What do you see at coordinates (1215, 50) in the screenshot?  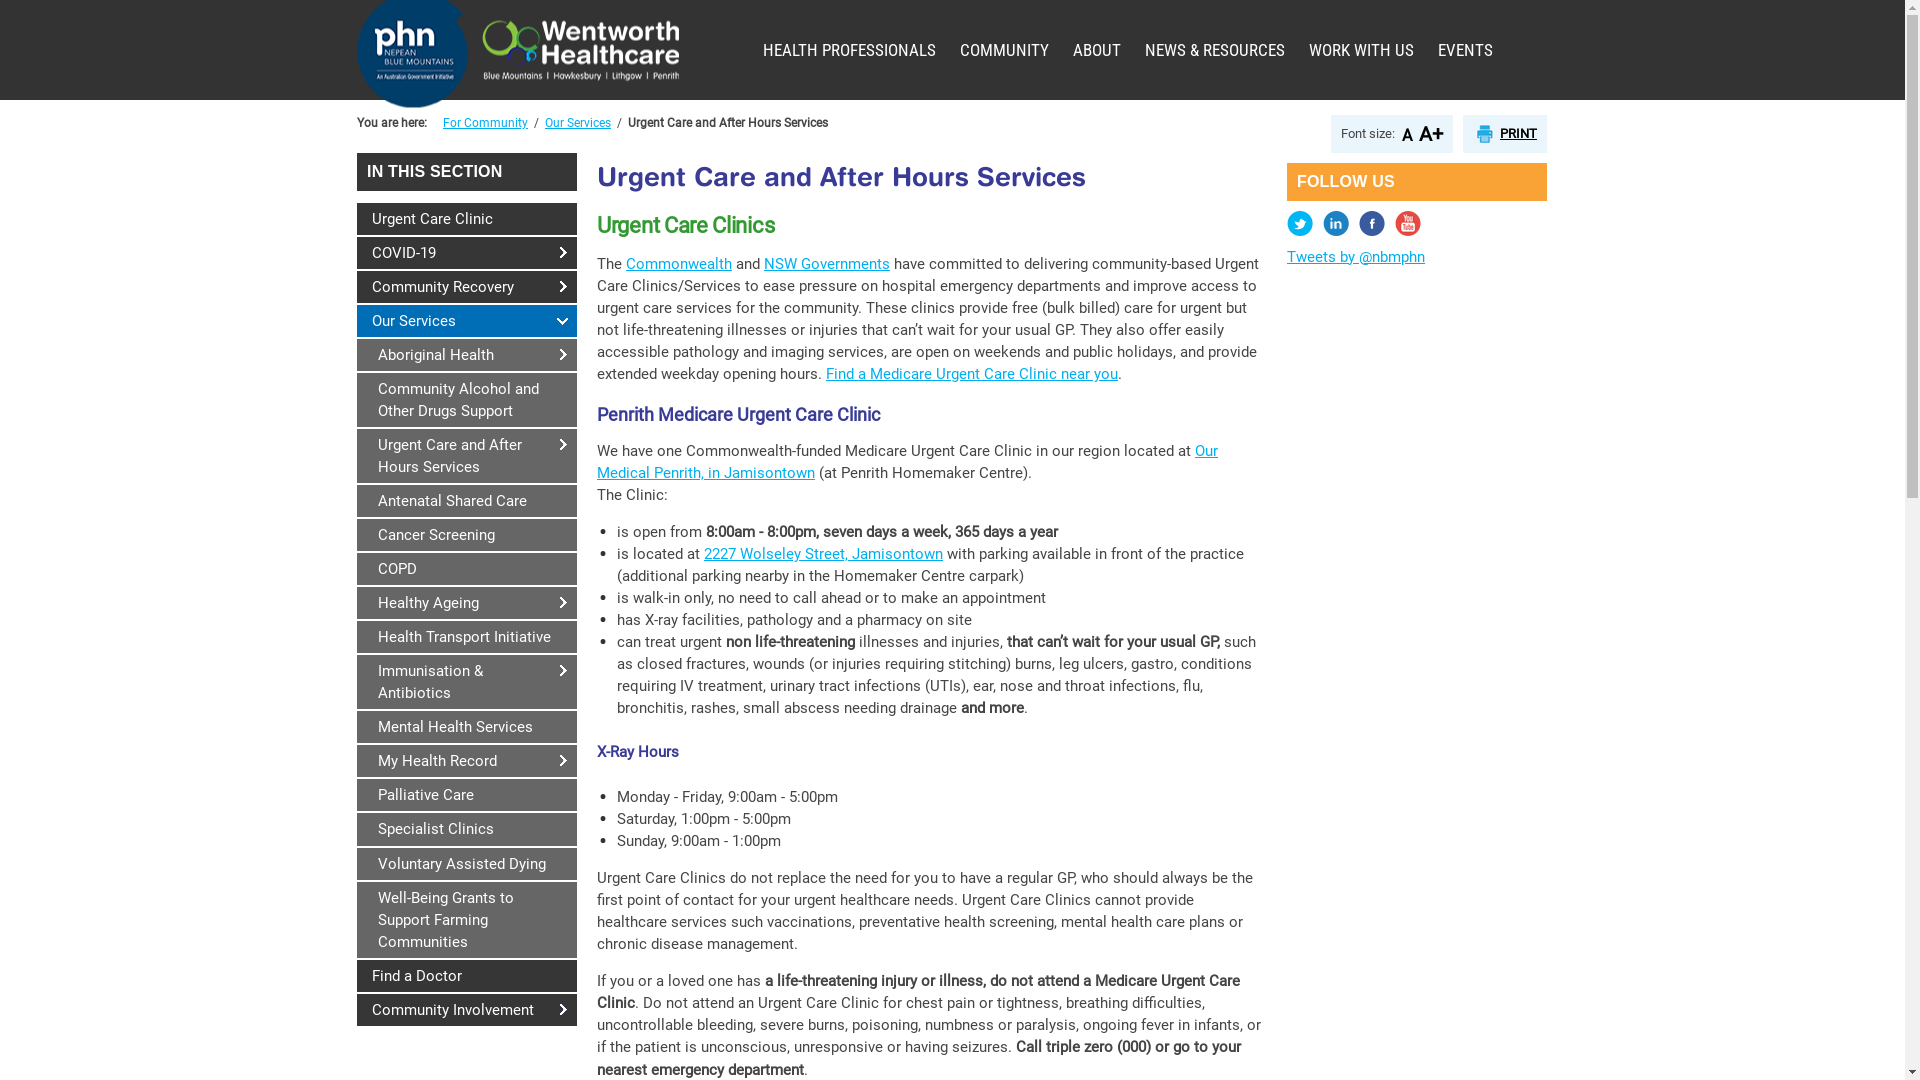 I see `NEWS & RESOURCES` at bounding box center [1215, 50].